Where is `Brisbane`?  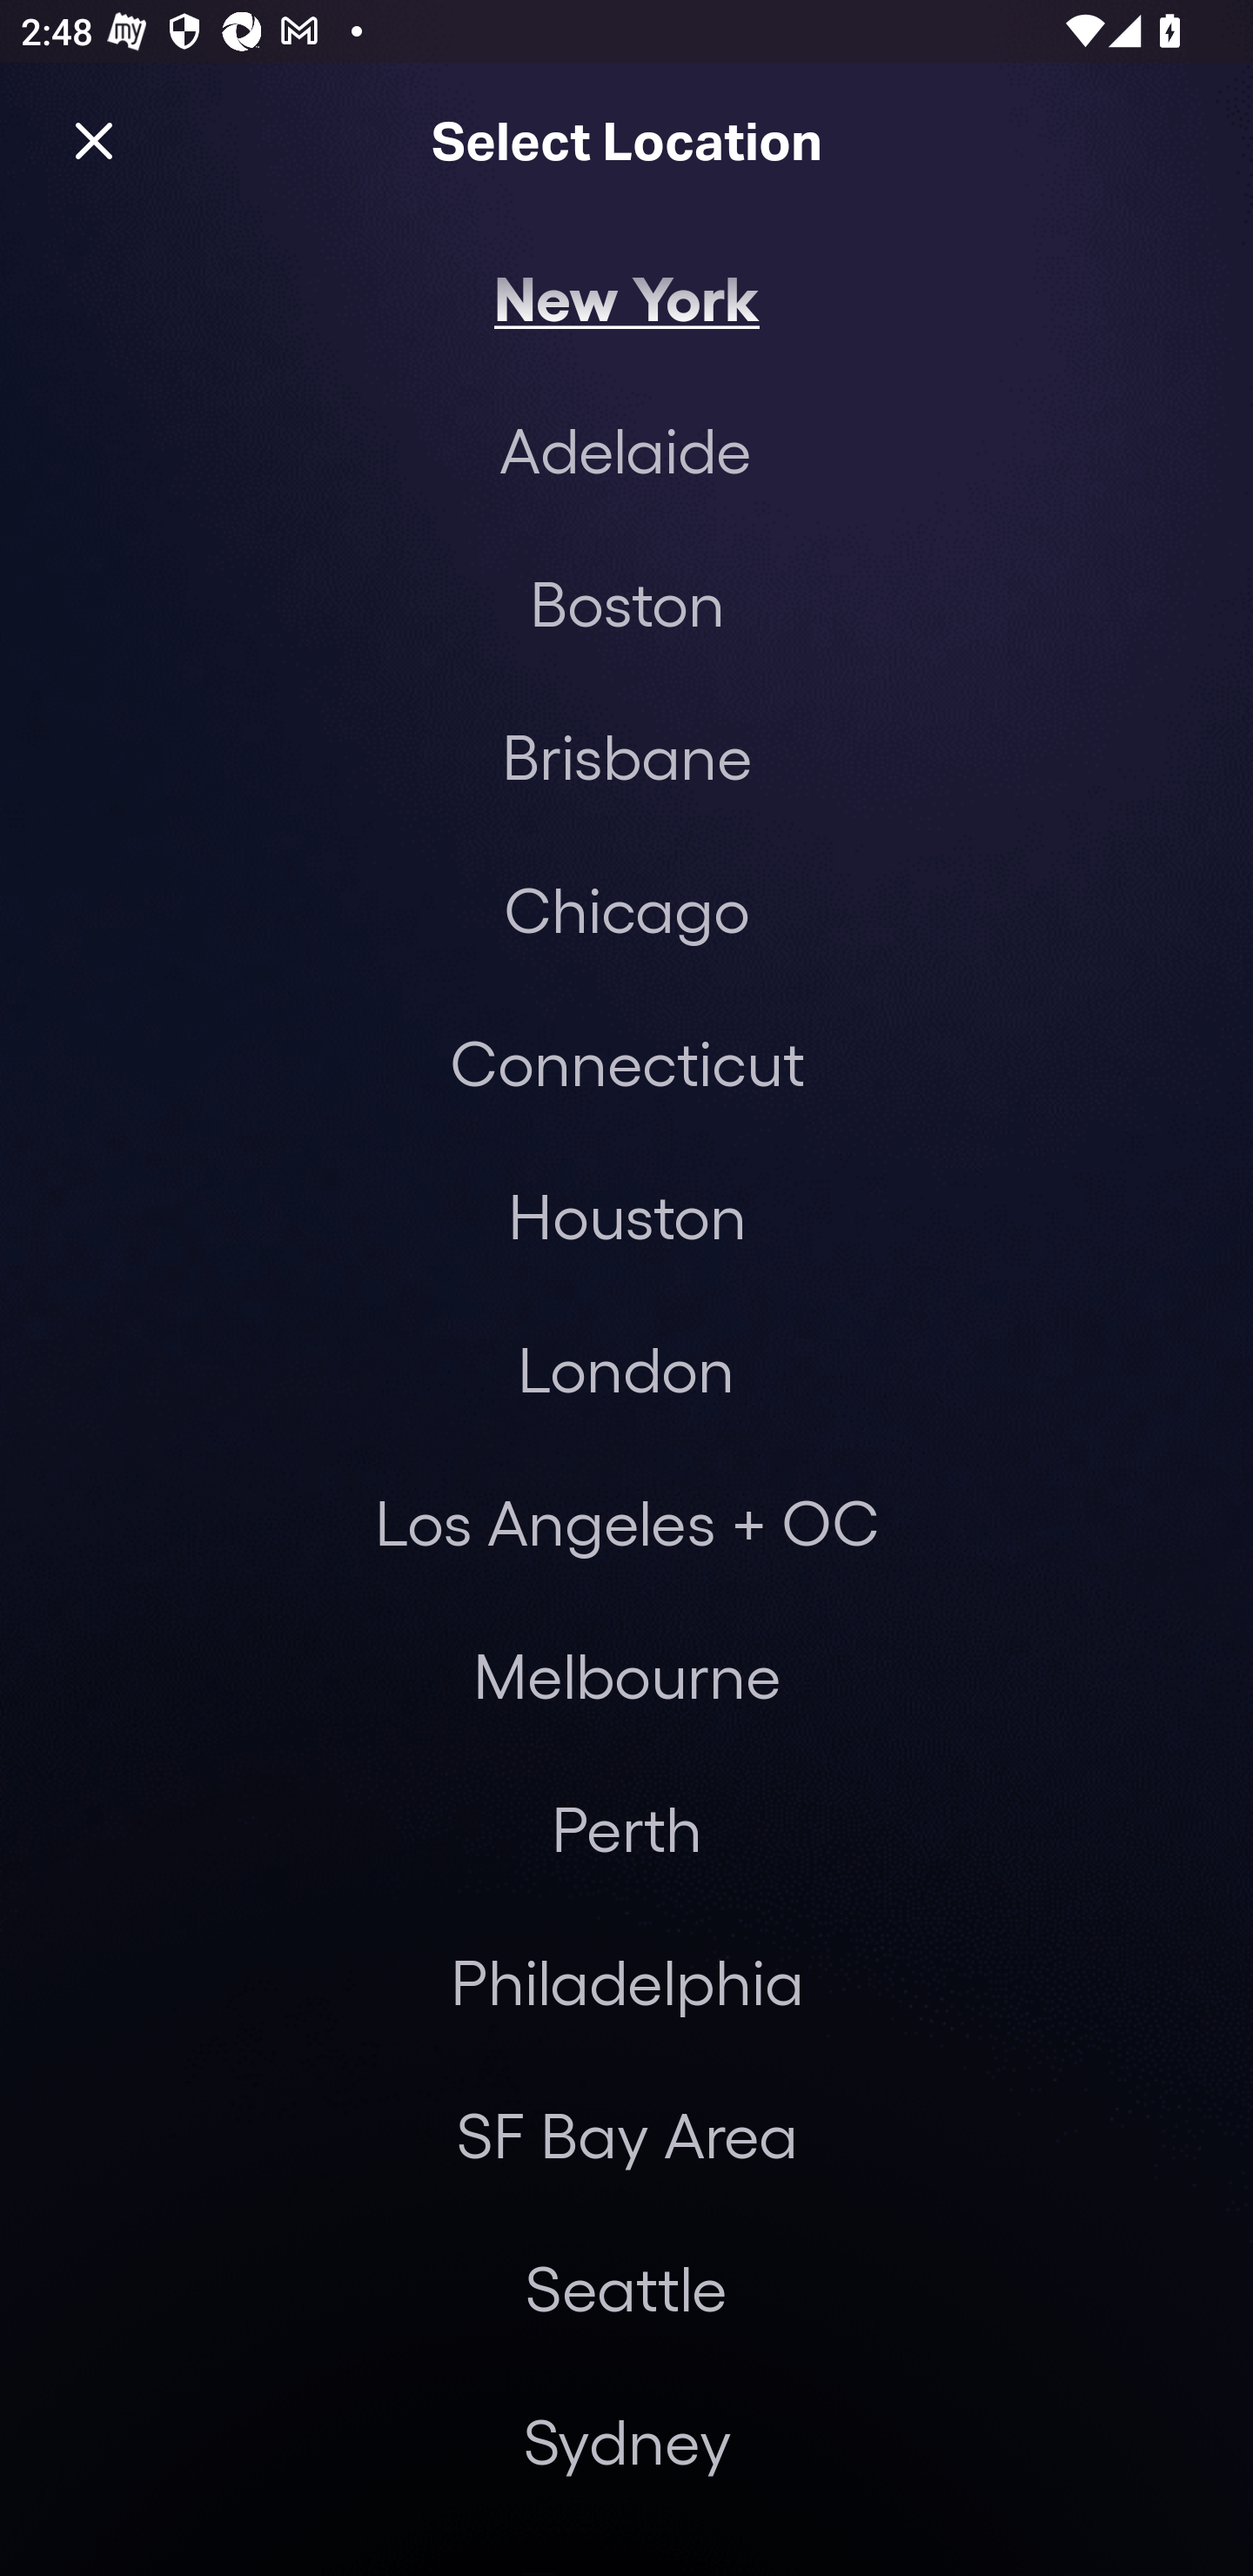
Brisbane is located at coordinates (626, 755).